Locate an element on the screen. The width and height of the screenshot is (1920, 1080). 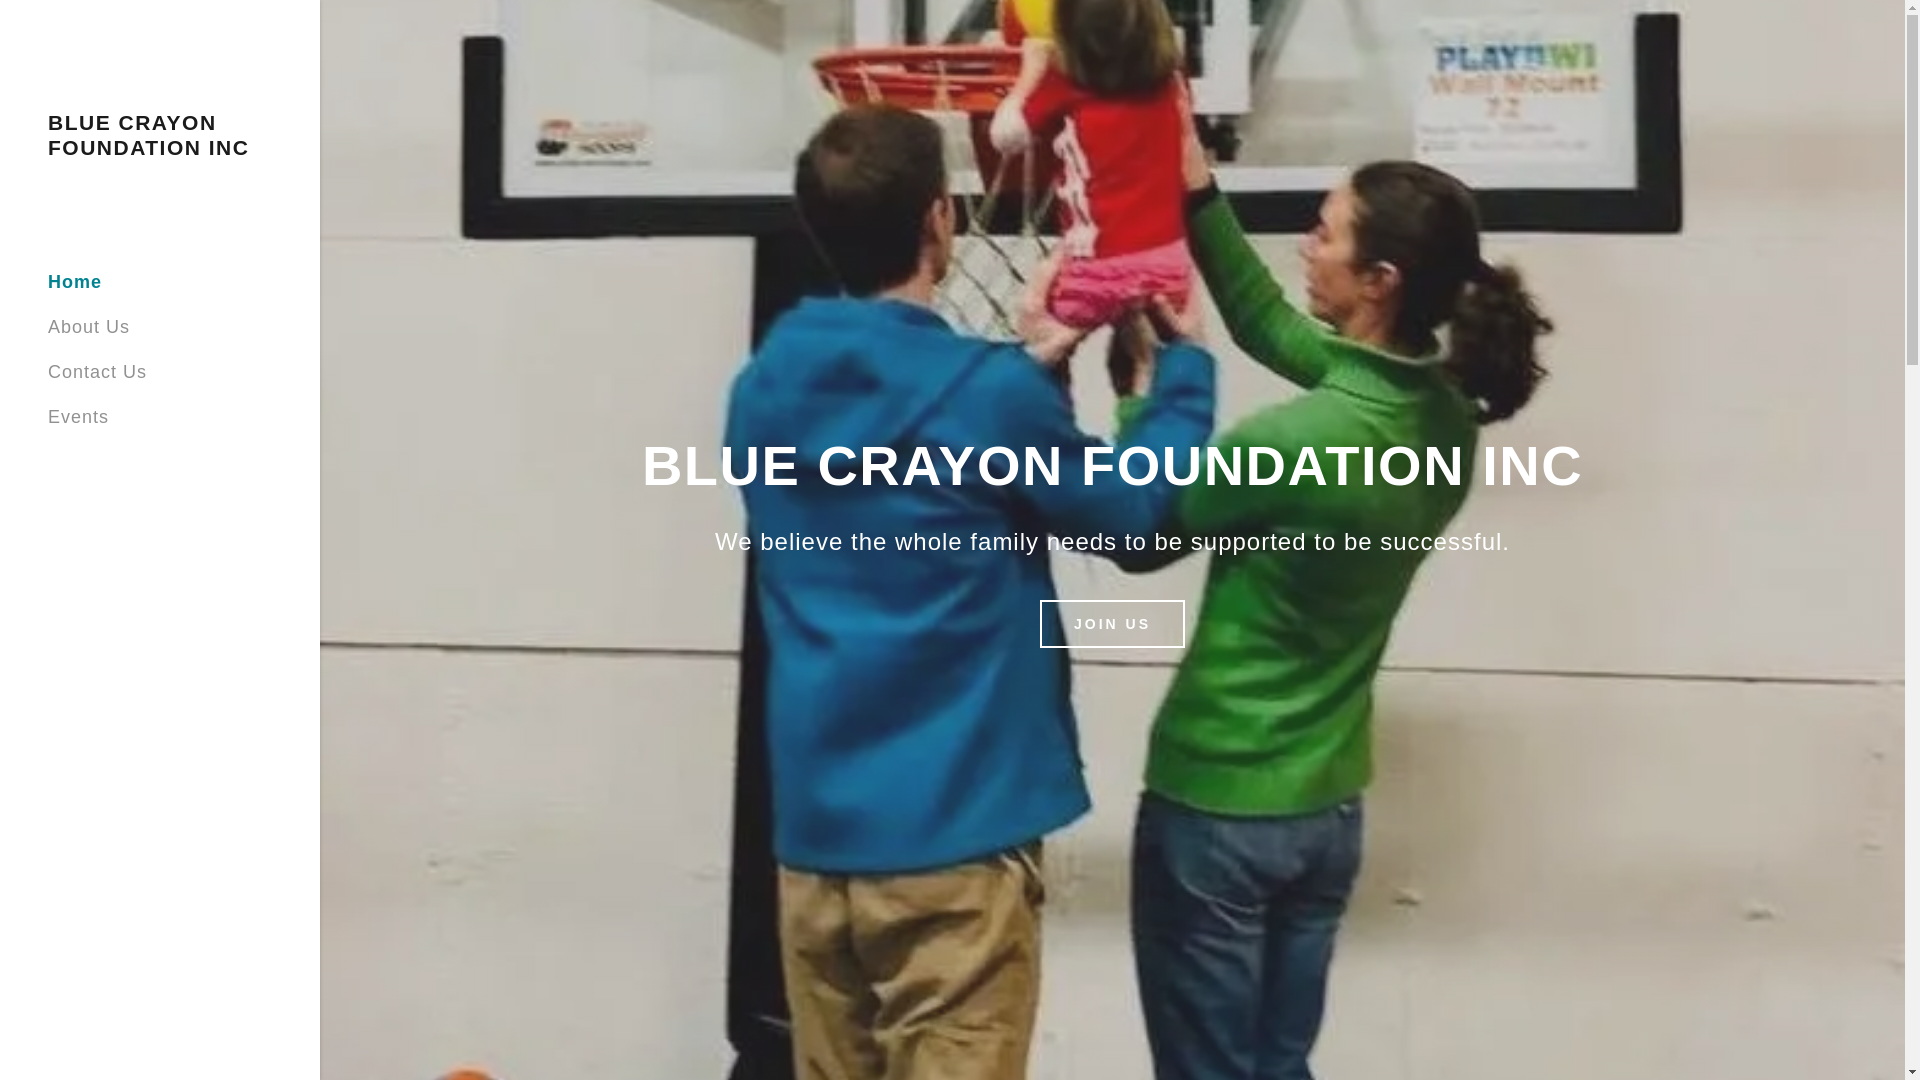
About Us is located at coordinates (89, 326).